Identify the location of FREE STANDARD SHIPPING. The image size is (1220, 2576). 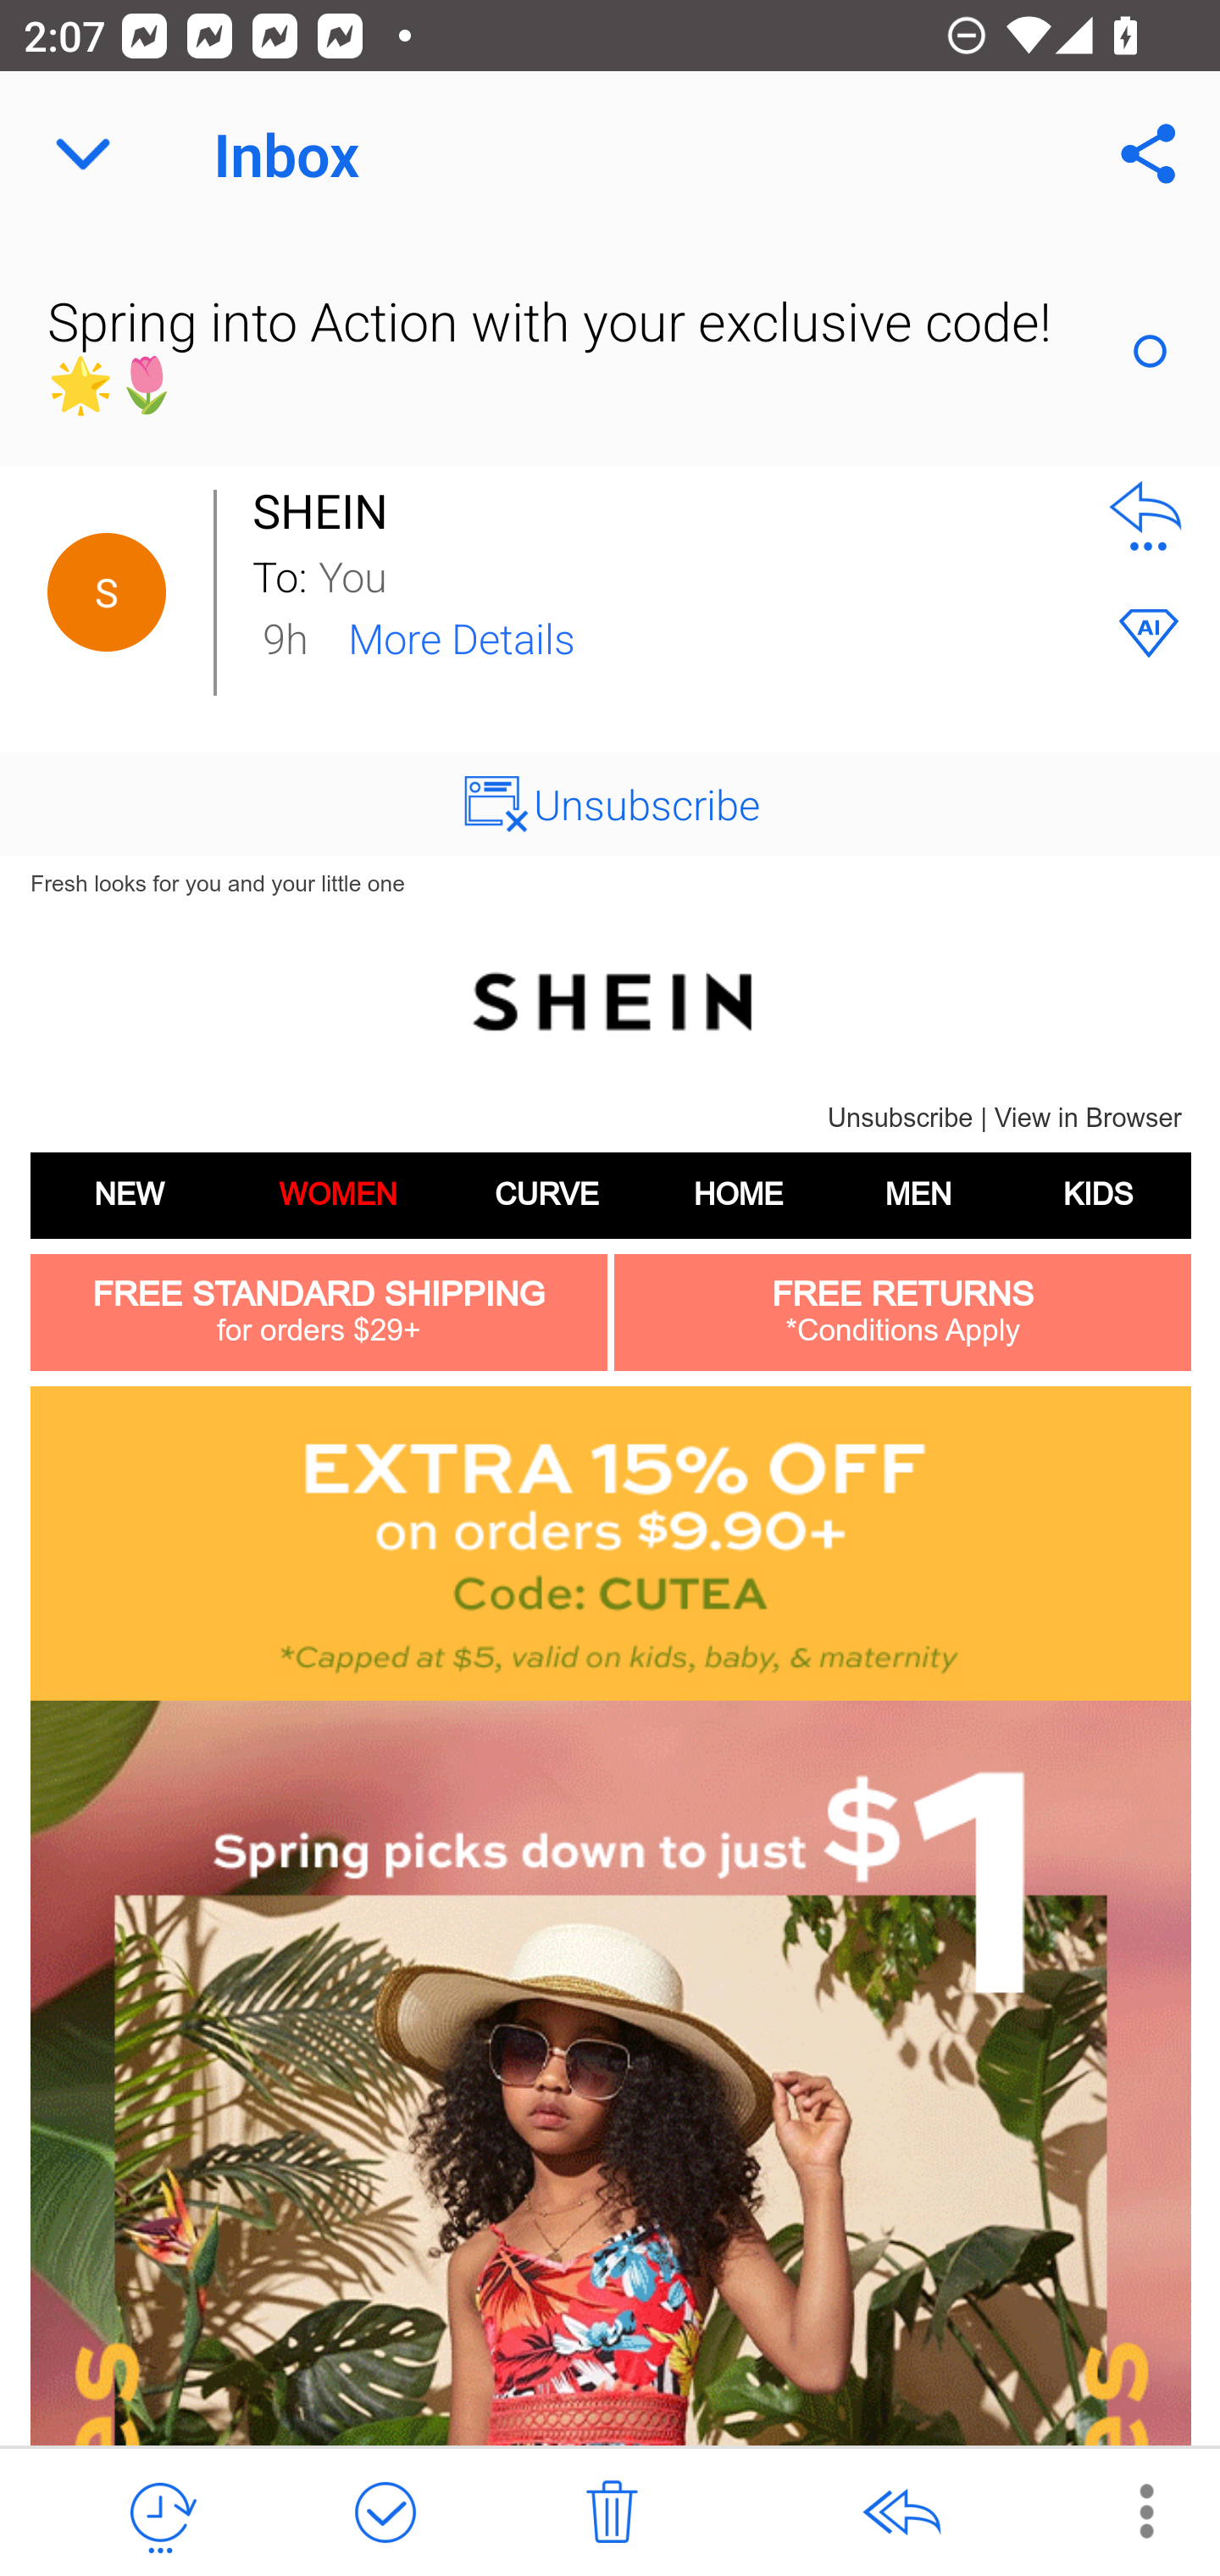
(319, 1295).